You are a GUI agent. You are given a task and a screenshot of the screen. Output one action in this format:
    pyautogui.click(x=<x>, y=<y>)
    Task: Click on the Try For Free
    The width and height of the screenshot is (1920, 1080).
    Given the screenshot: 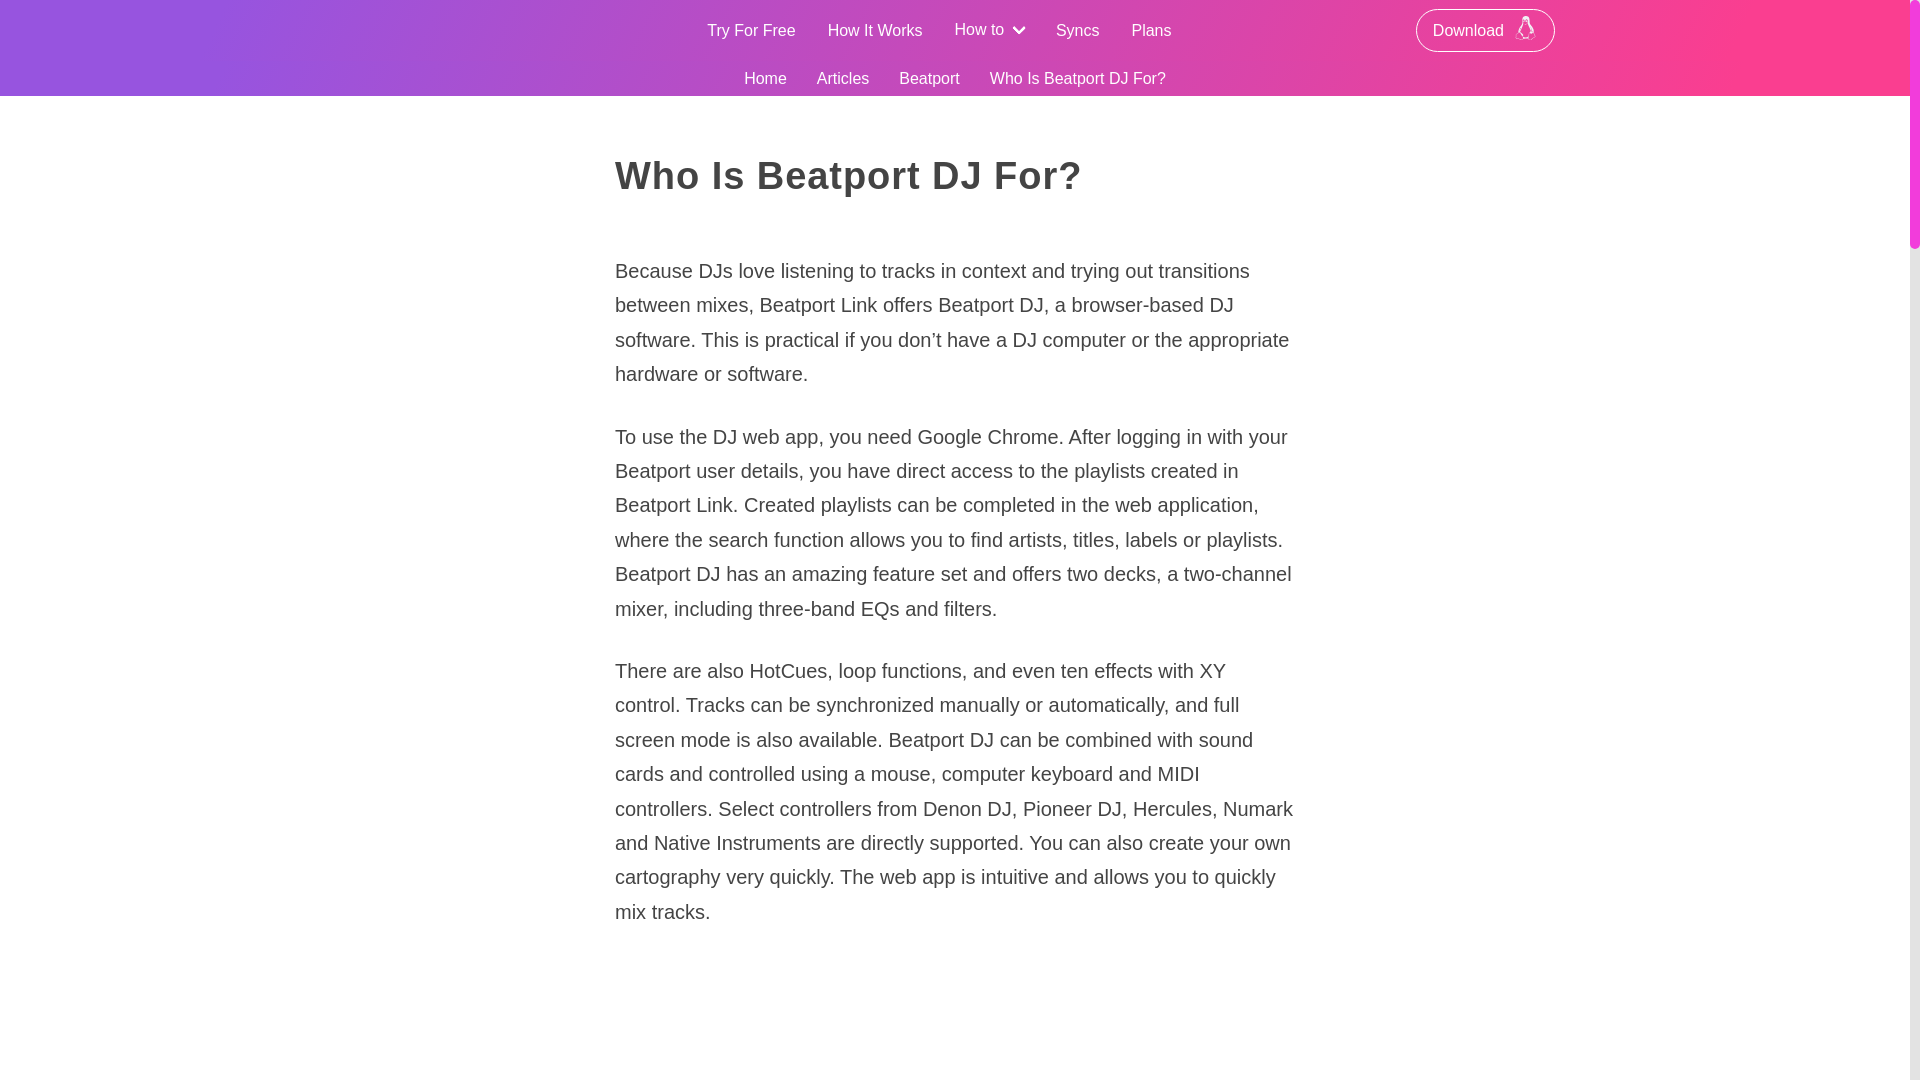 What is the action you would take?
    pyautogui.click(x=750, y=30)
    